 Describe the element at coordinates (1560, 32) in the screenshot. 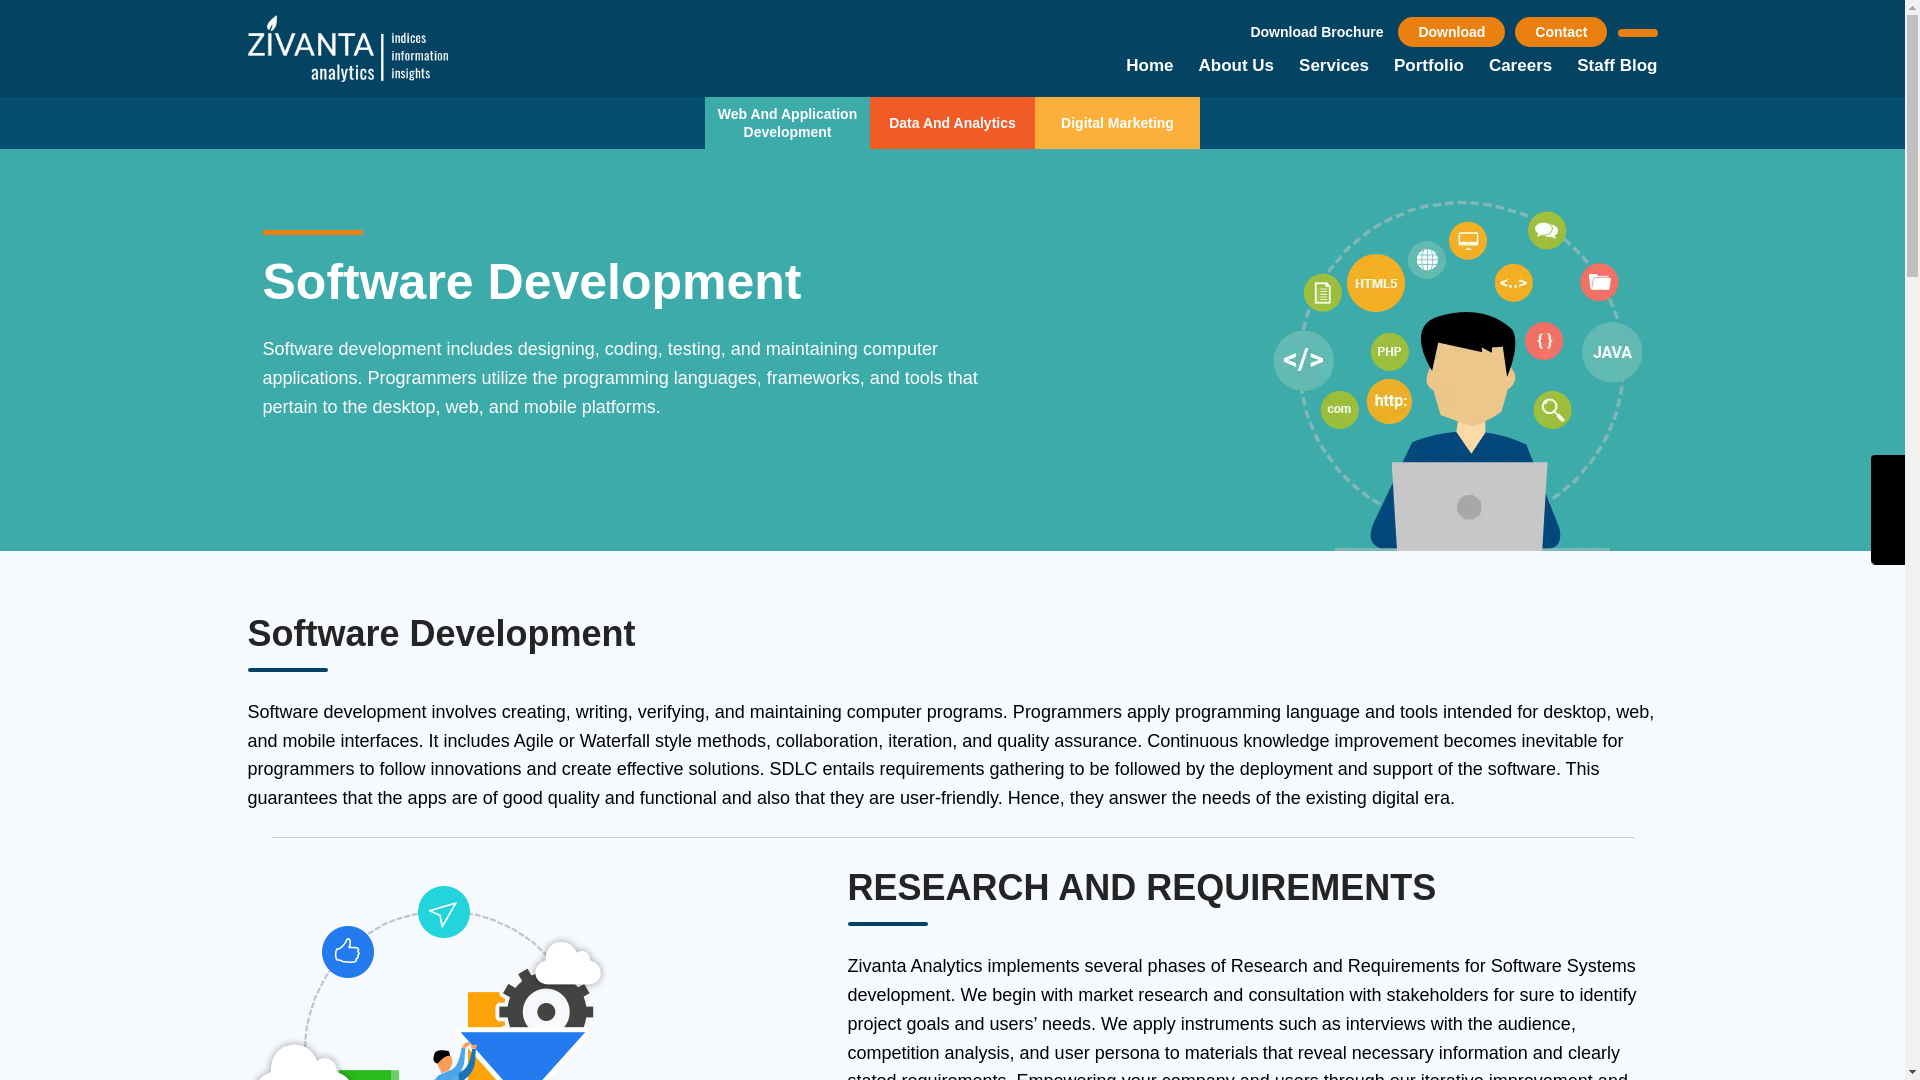

I see `Contact` at that location.